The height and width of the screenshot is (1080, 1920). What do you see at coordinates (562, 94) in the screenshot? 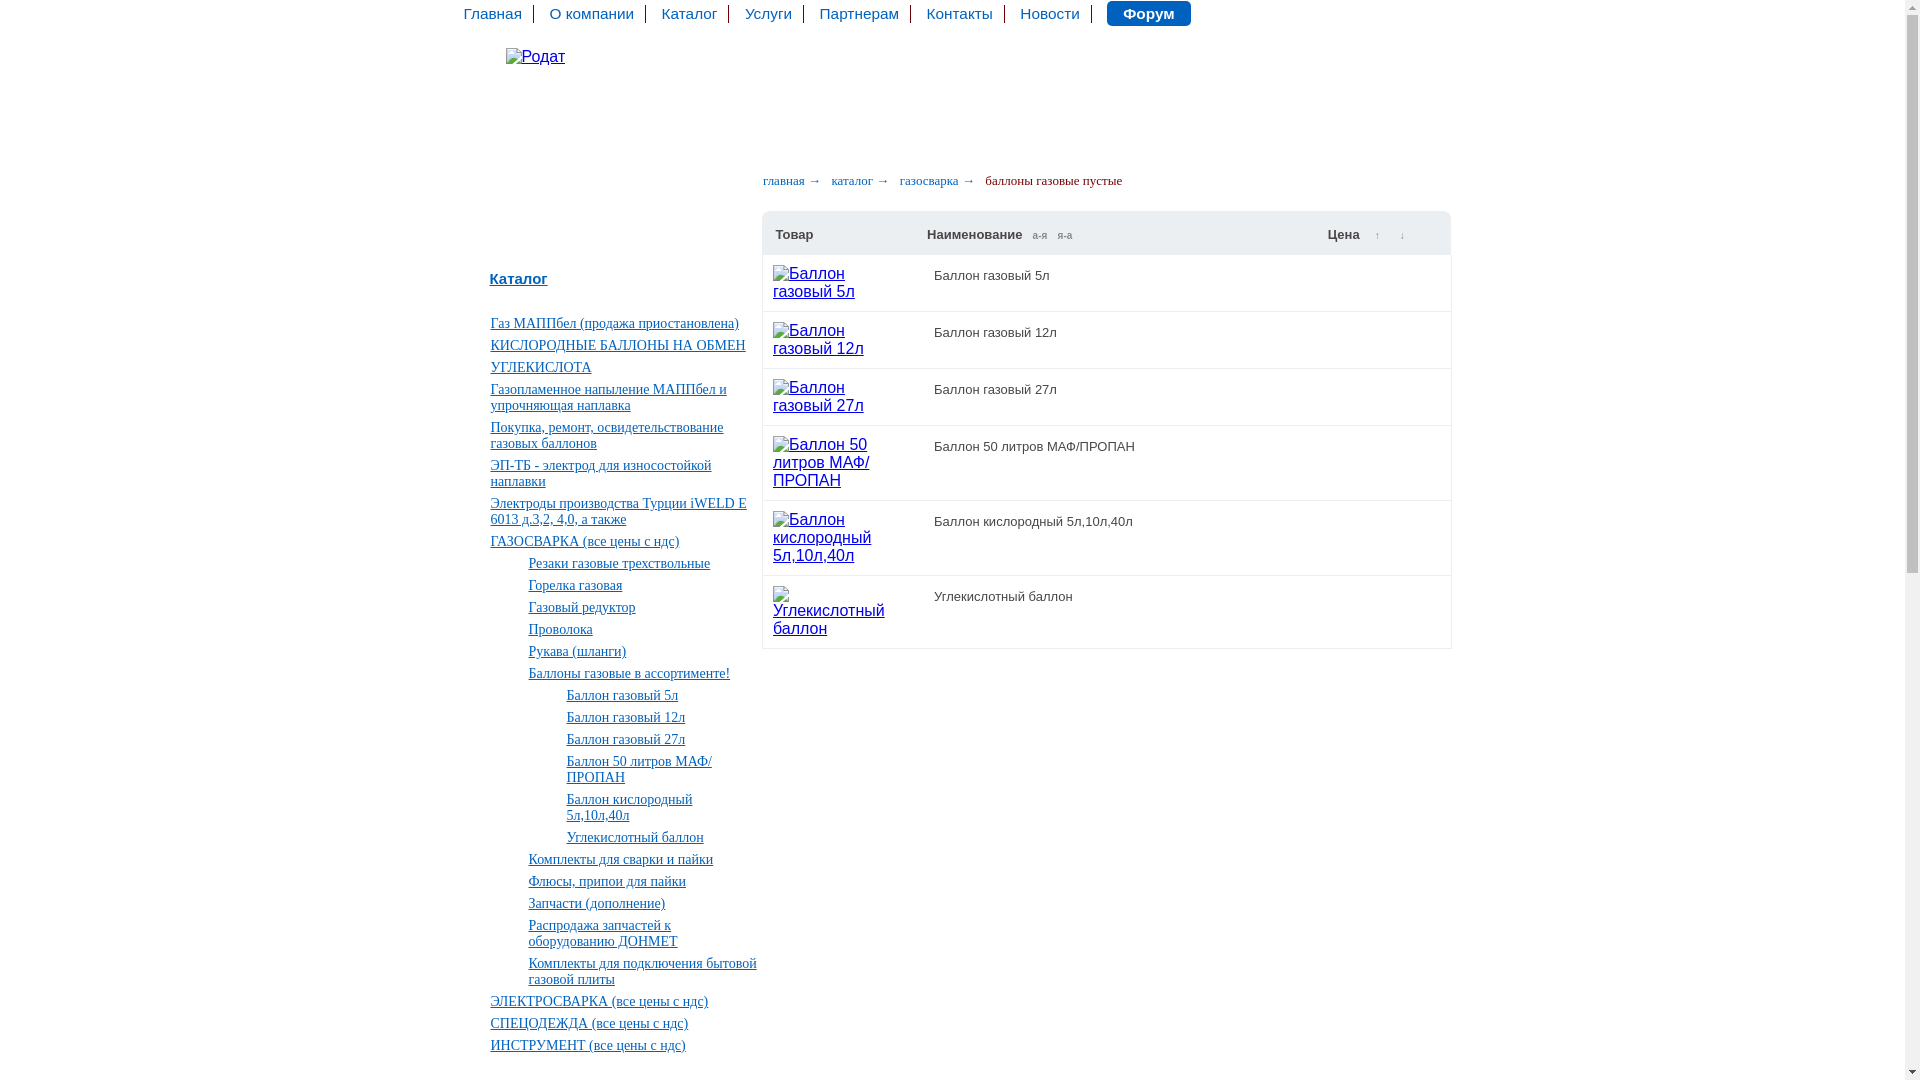
I see `+375(29) 695-06-66` at bounding box center [562, 94].